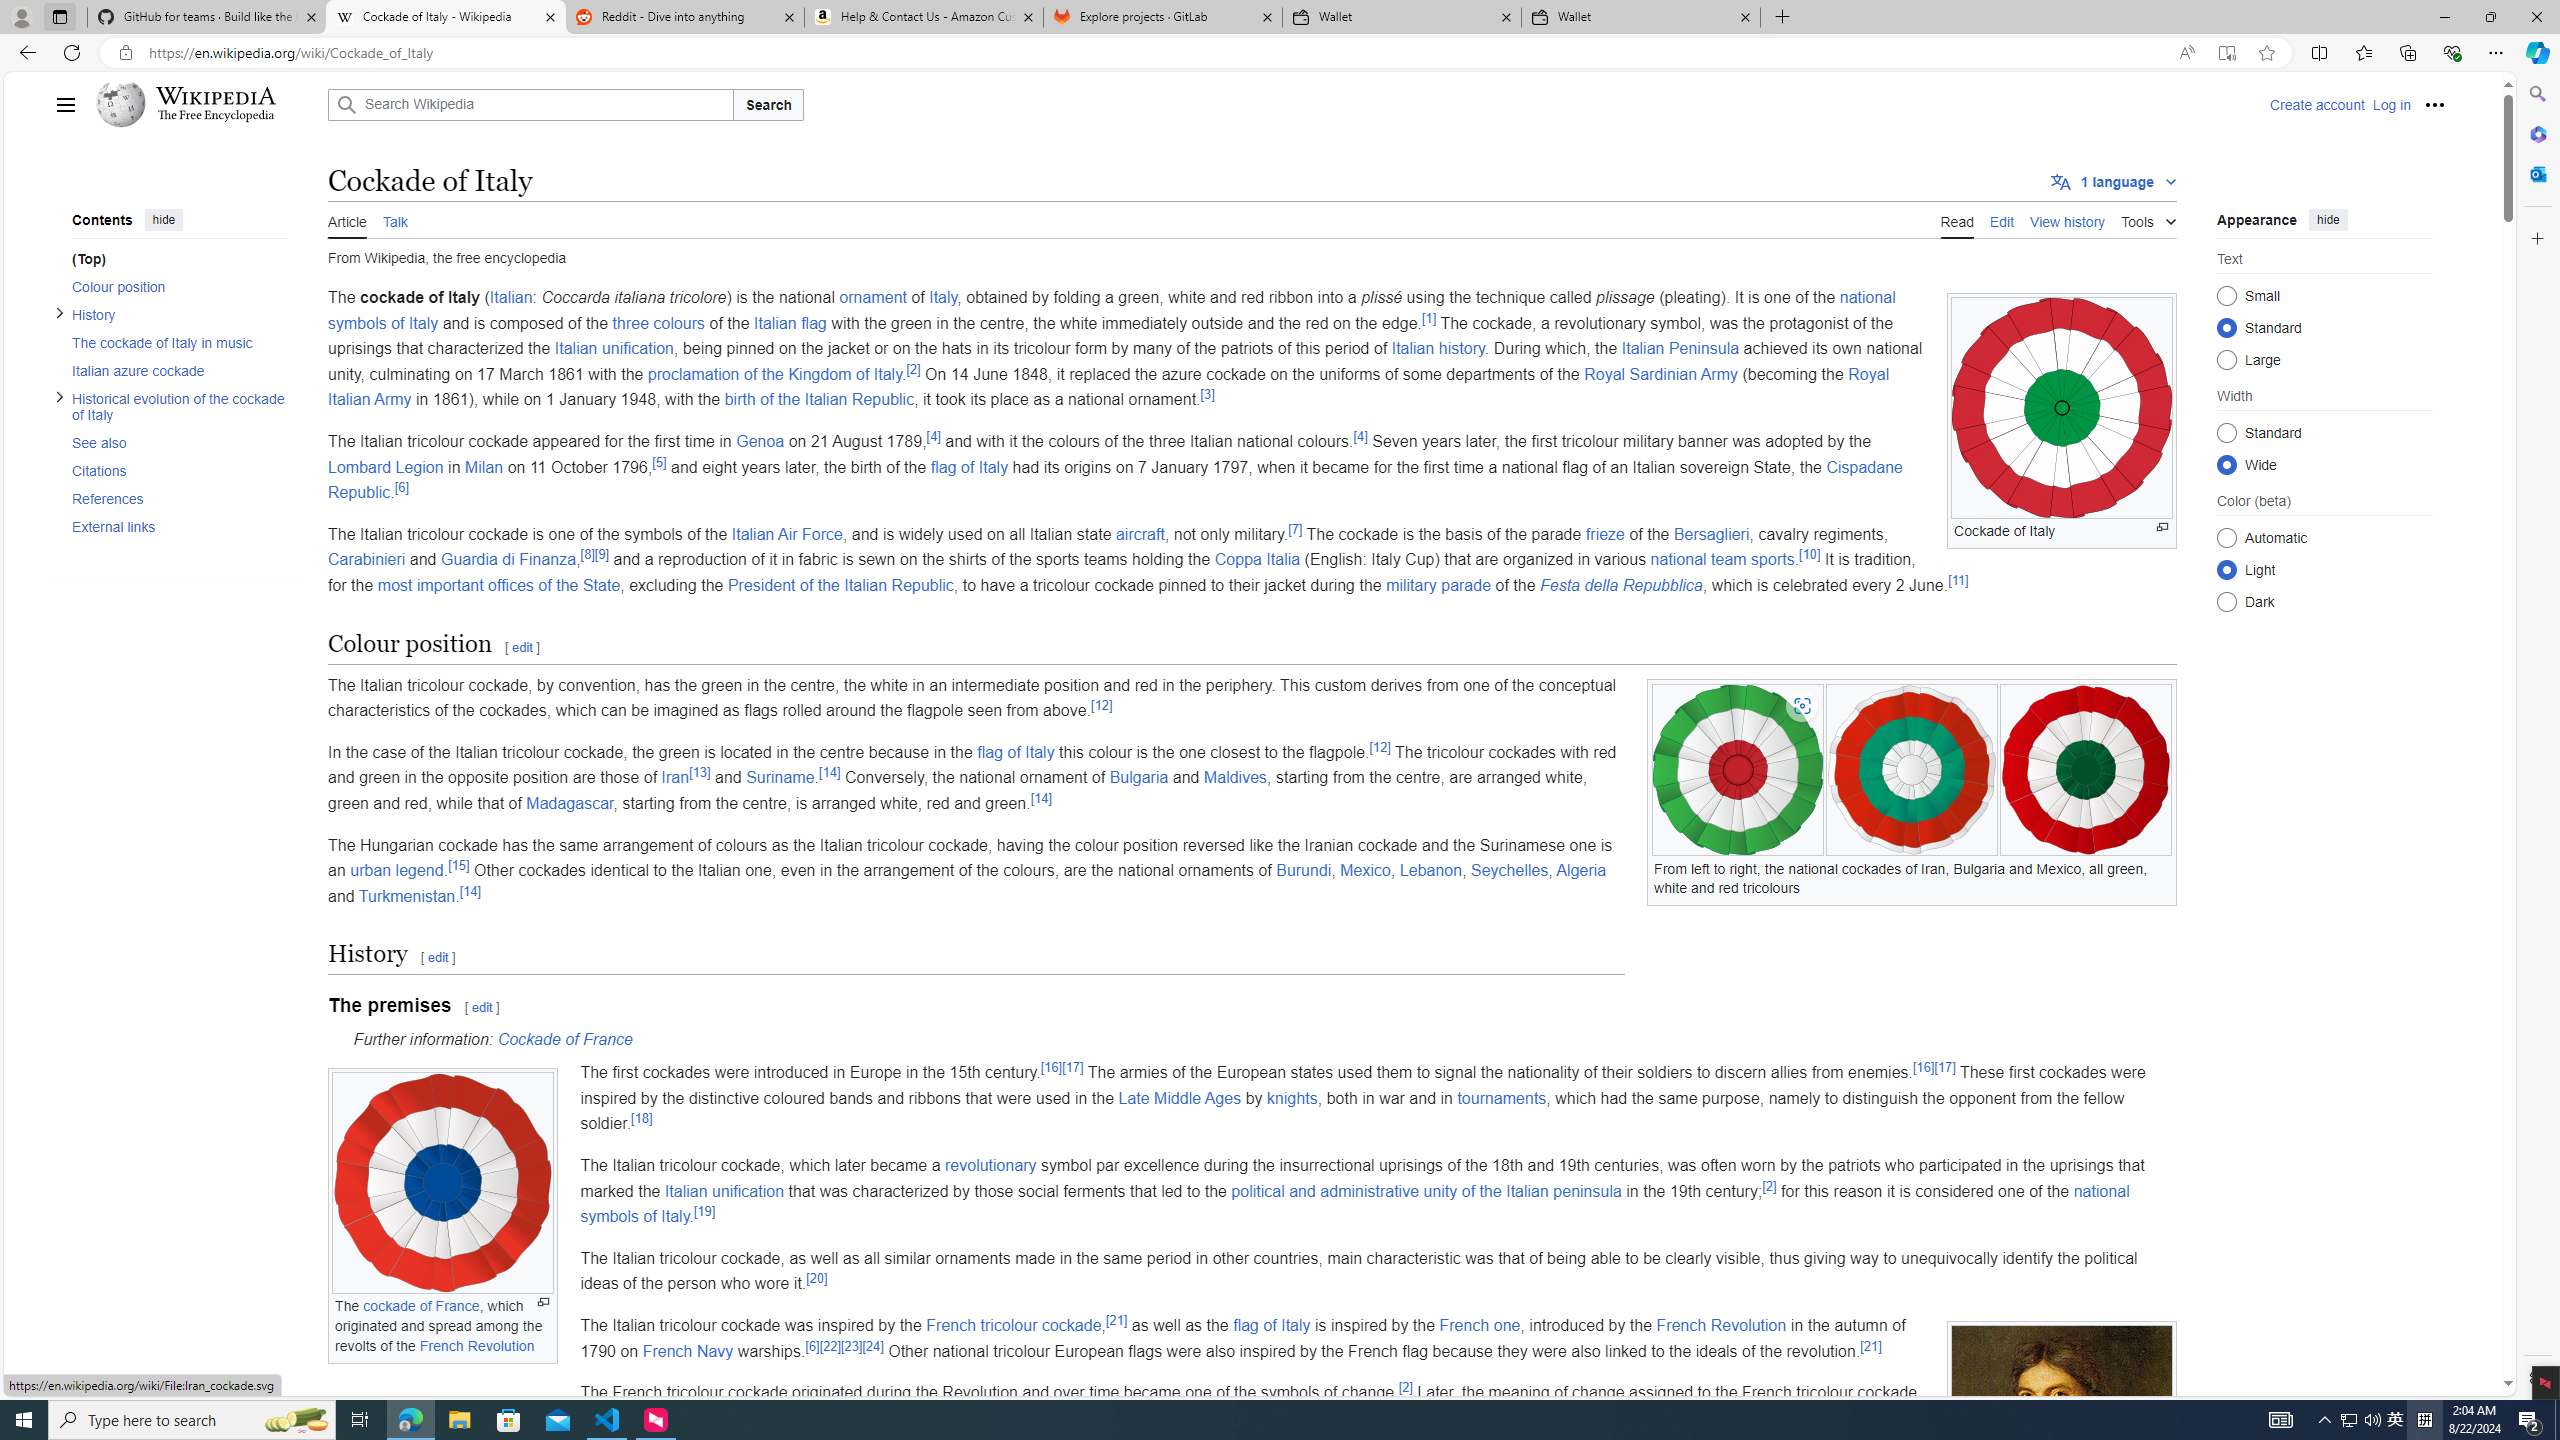  I want to click on Read, so click(1956, 220).